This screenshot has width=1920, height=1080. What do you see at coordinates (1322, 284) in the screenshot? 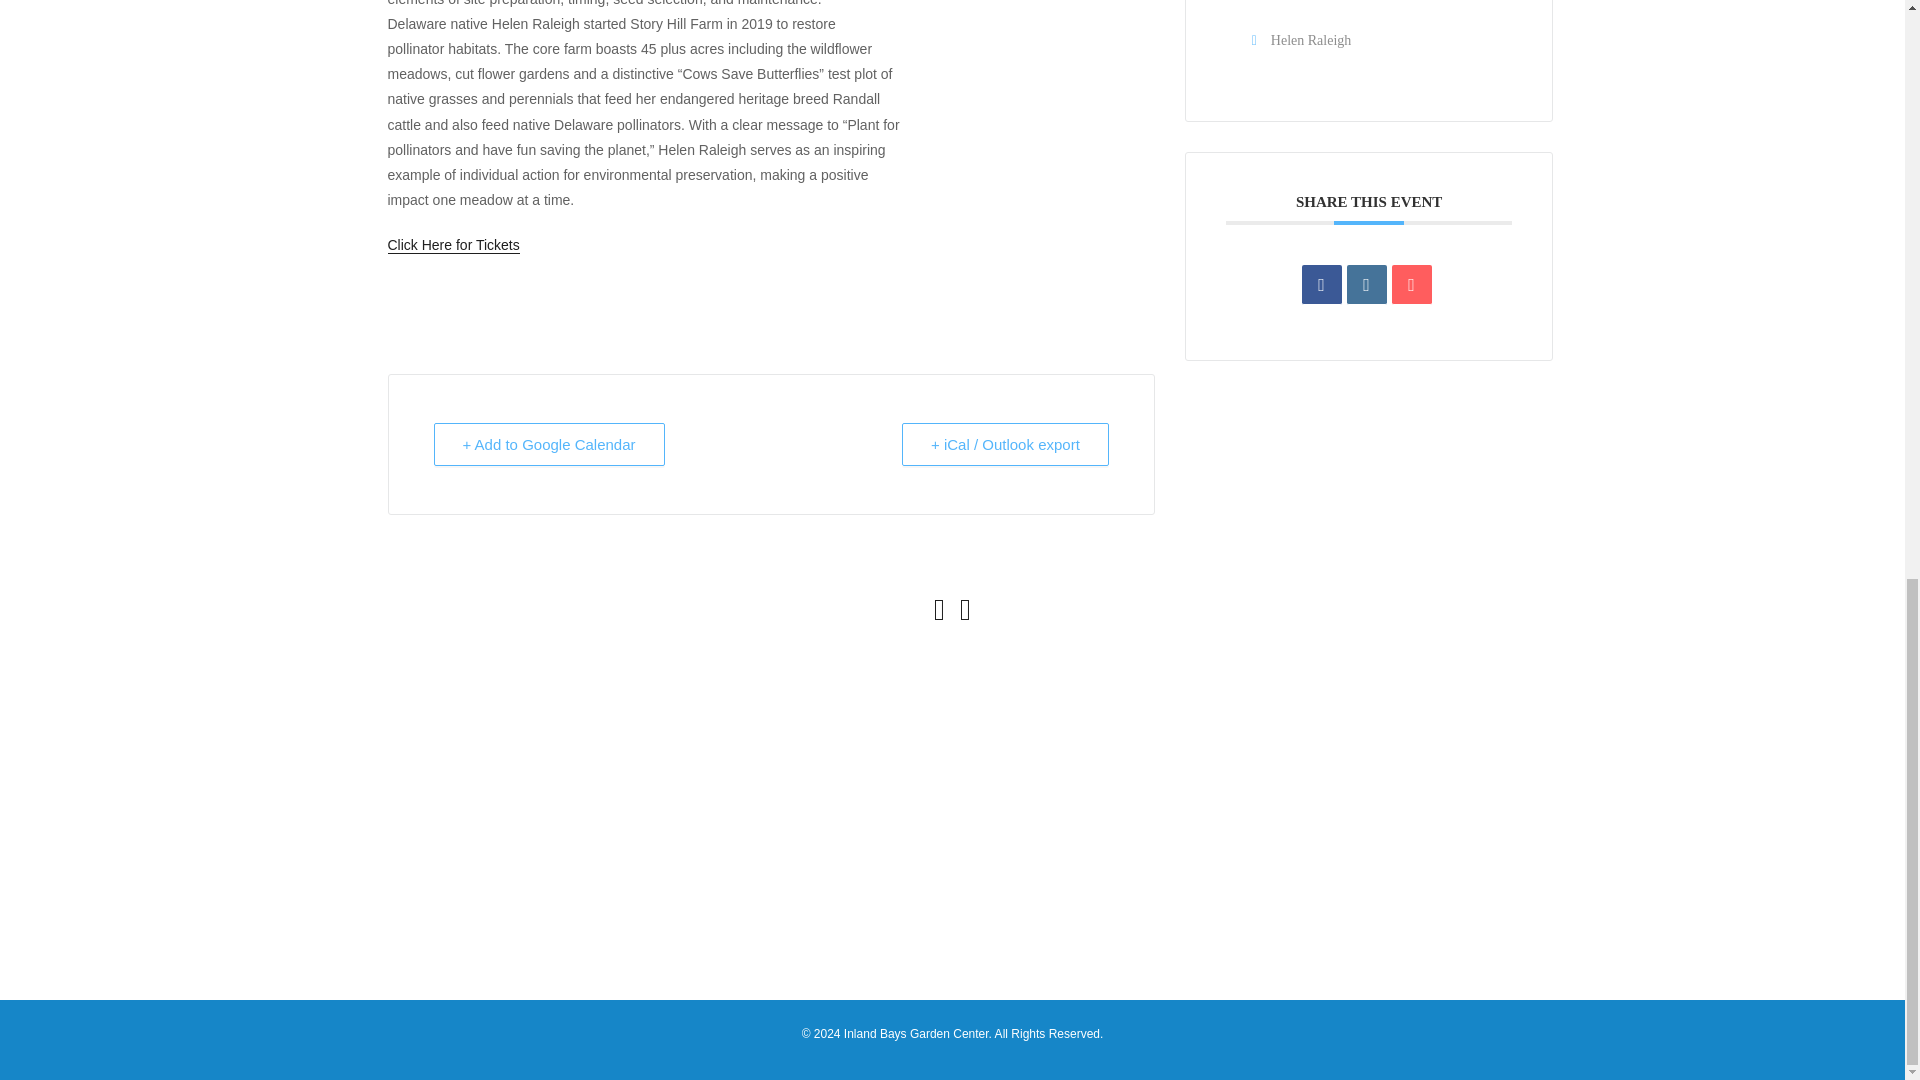
I see `Share on Facebook` at bounding box center [1322, 284].